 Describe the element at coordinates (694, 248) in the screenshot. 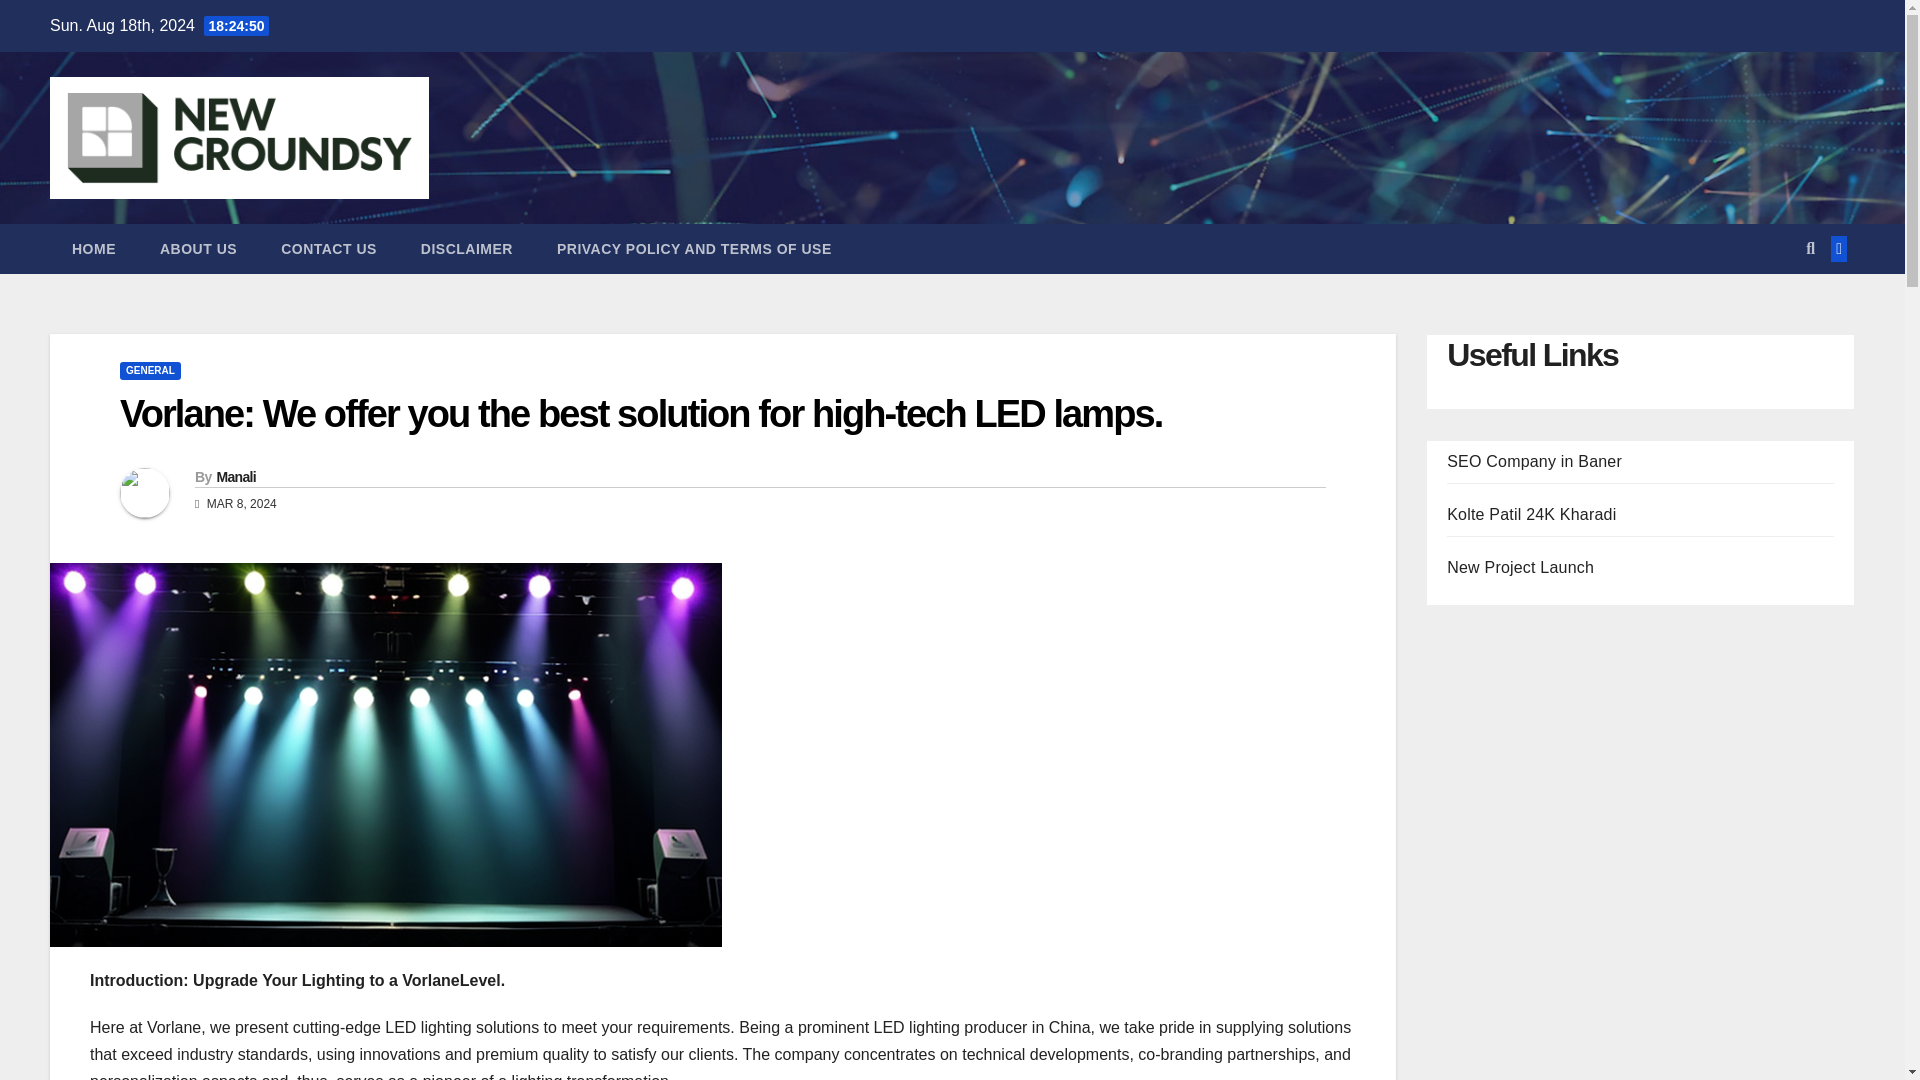

I see `PRIVACY POLICY AND TERMS OF USE` at that location.